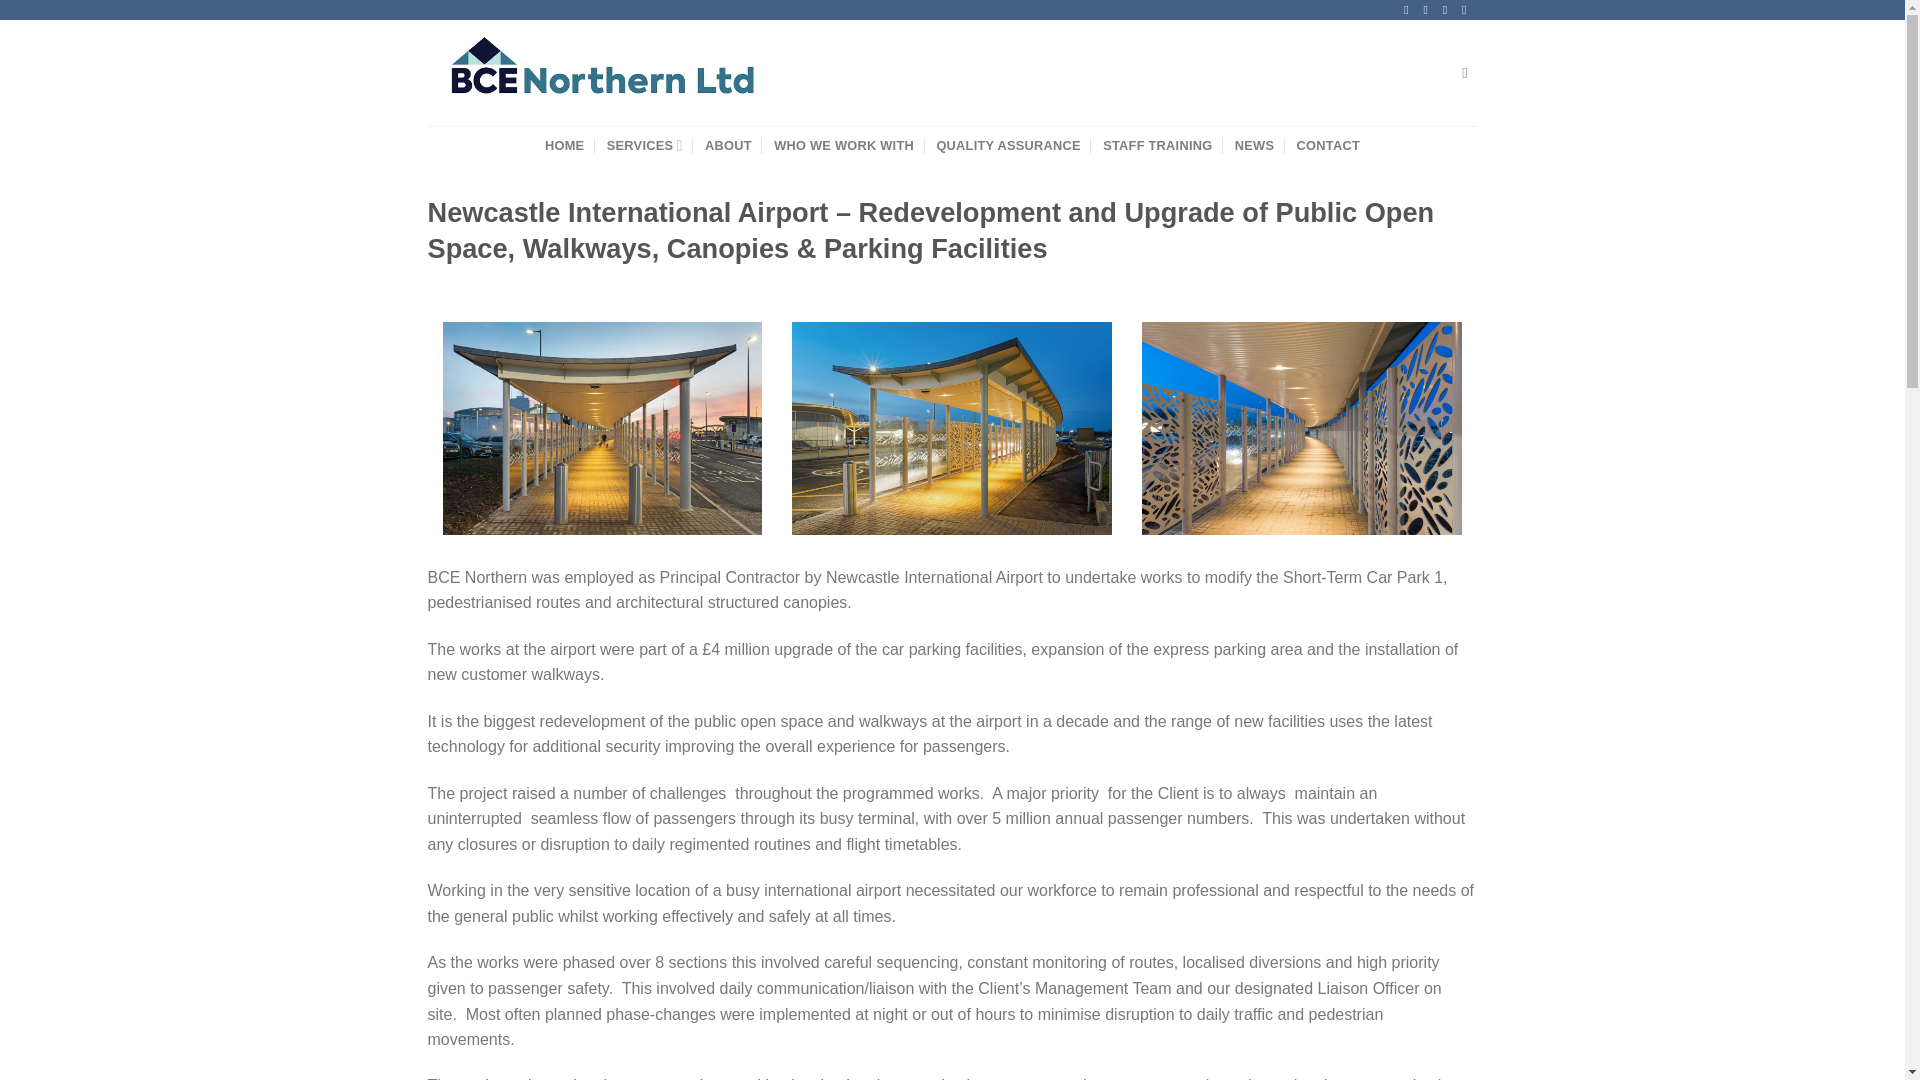  Describe the element at coordinates (564, 146) in the screenshot. I see `HOME` at that location.